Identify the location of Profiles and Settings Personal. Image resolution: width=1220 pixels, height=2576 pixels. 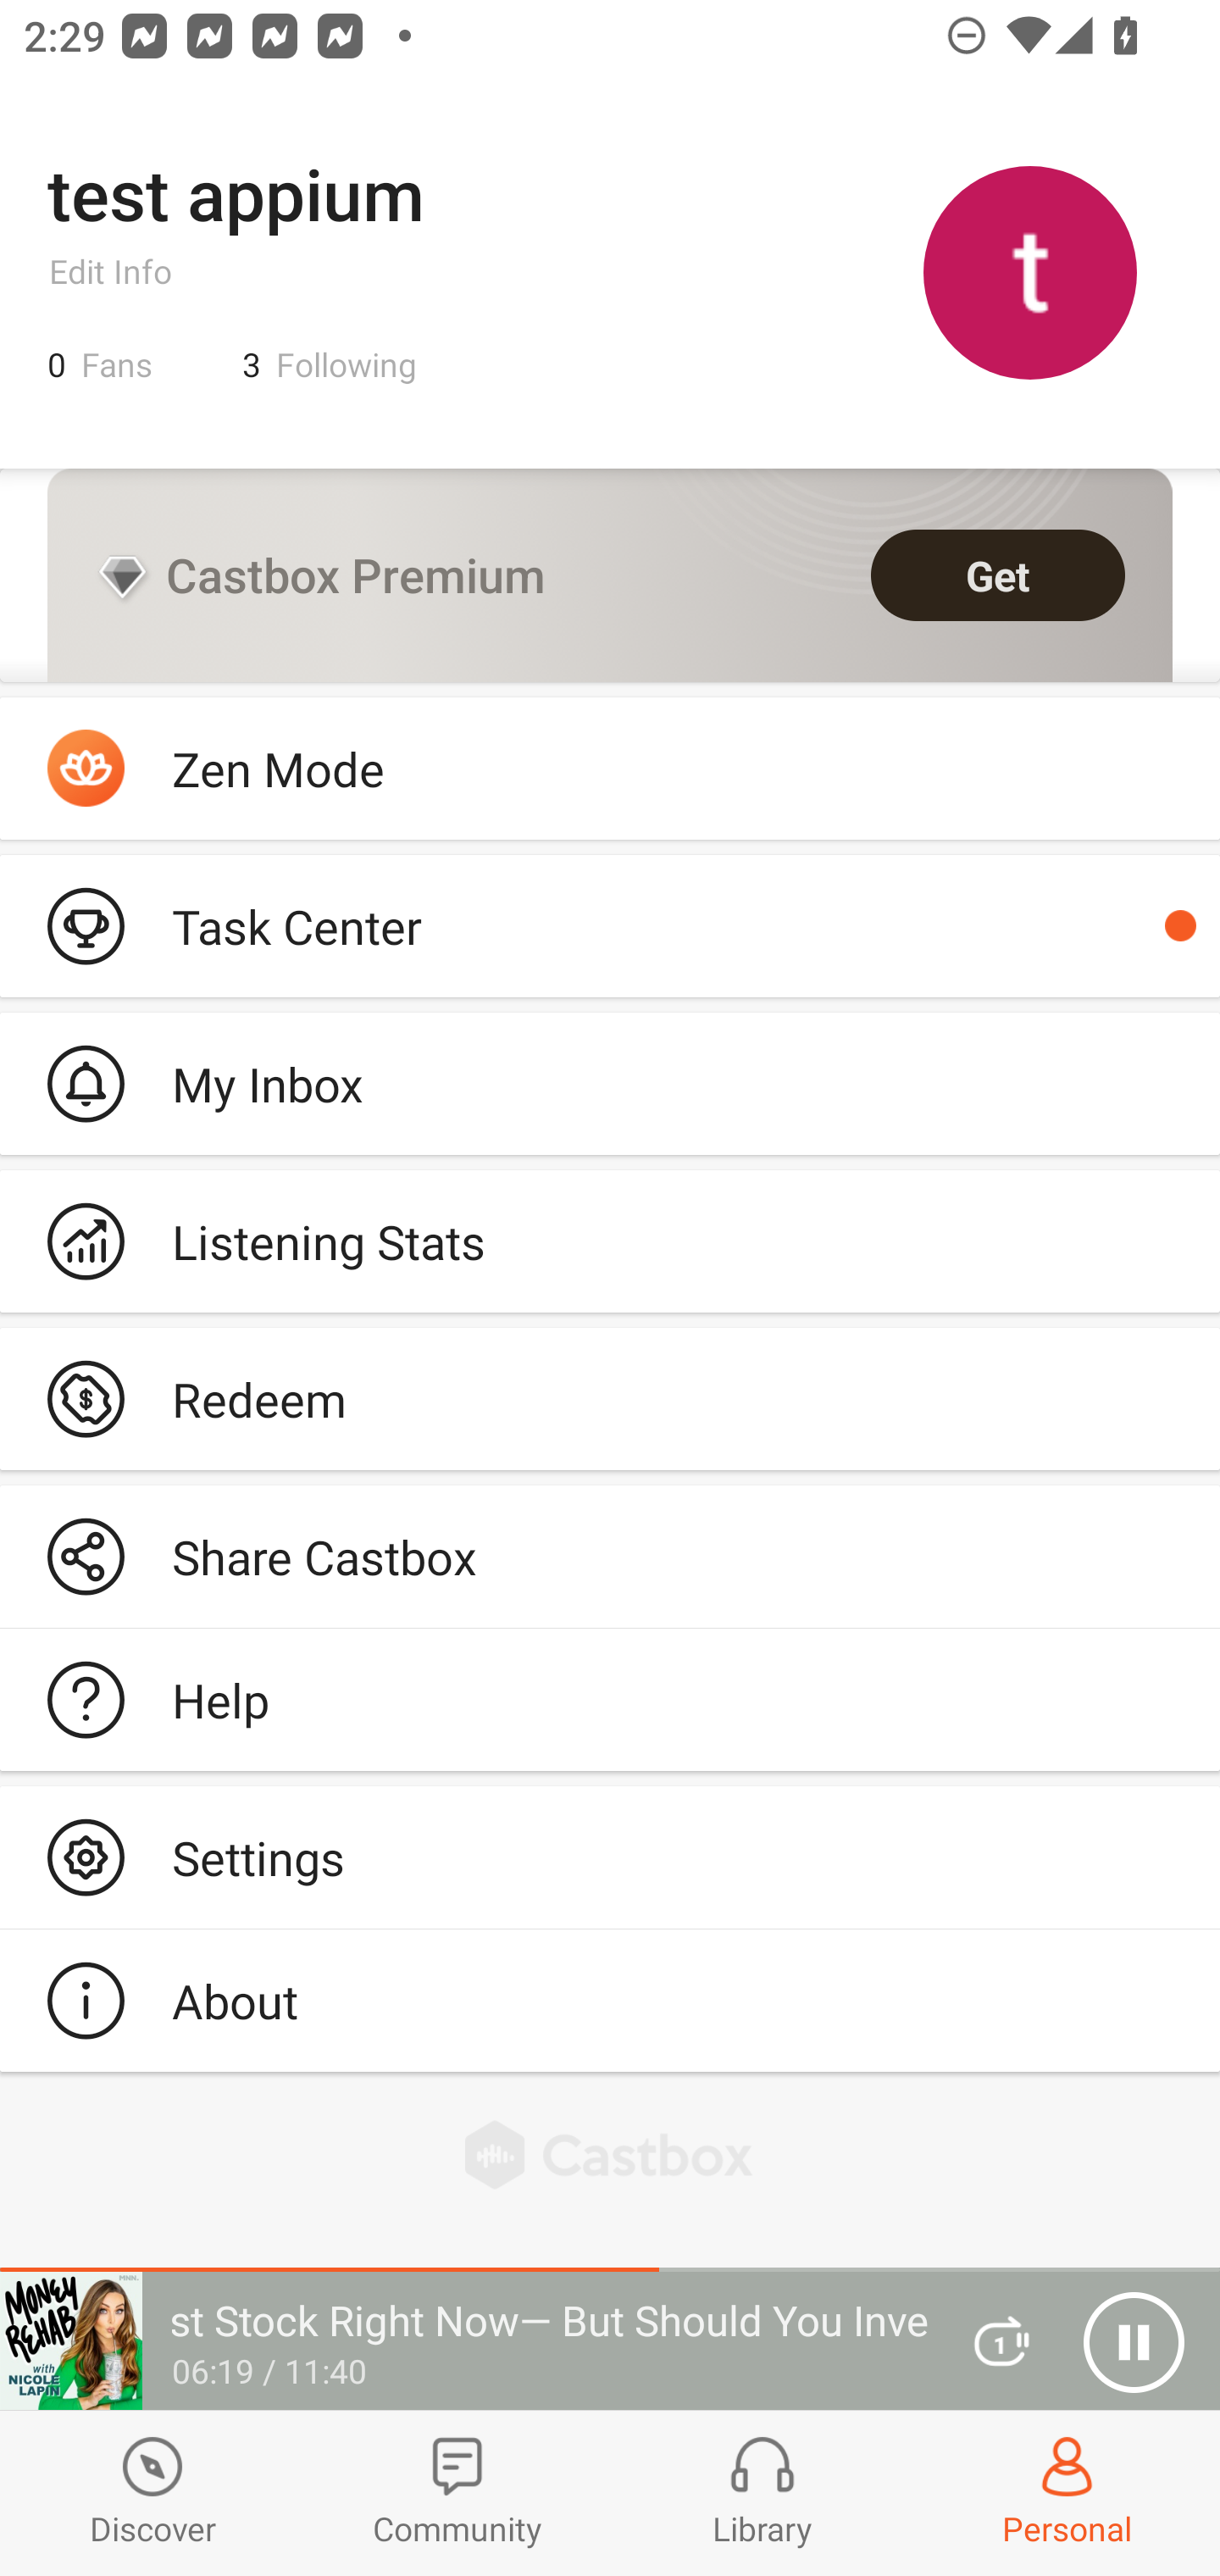
(1067, 2493).